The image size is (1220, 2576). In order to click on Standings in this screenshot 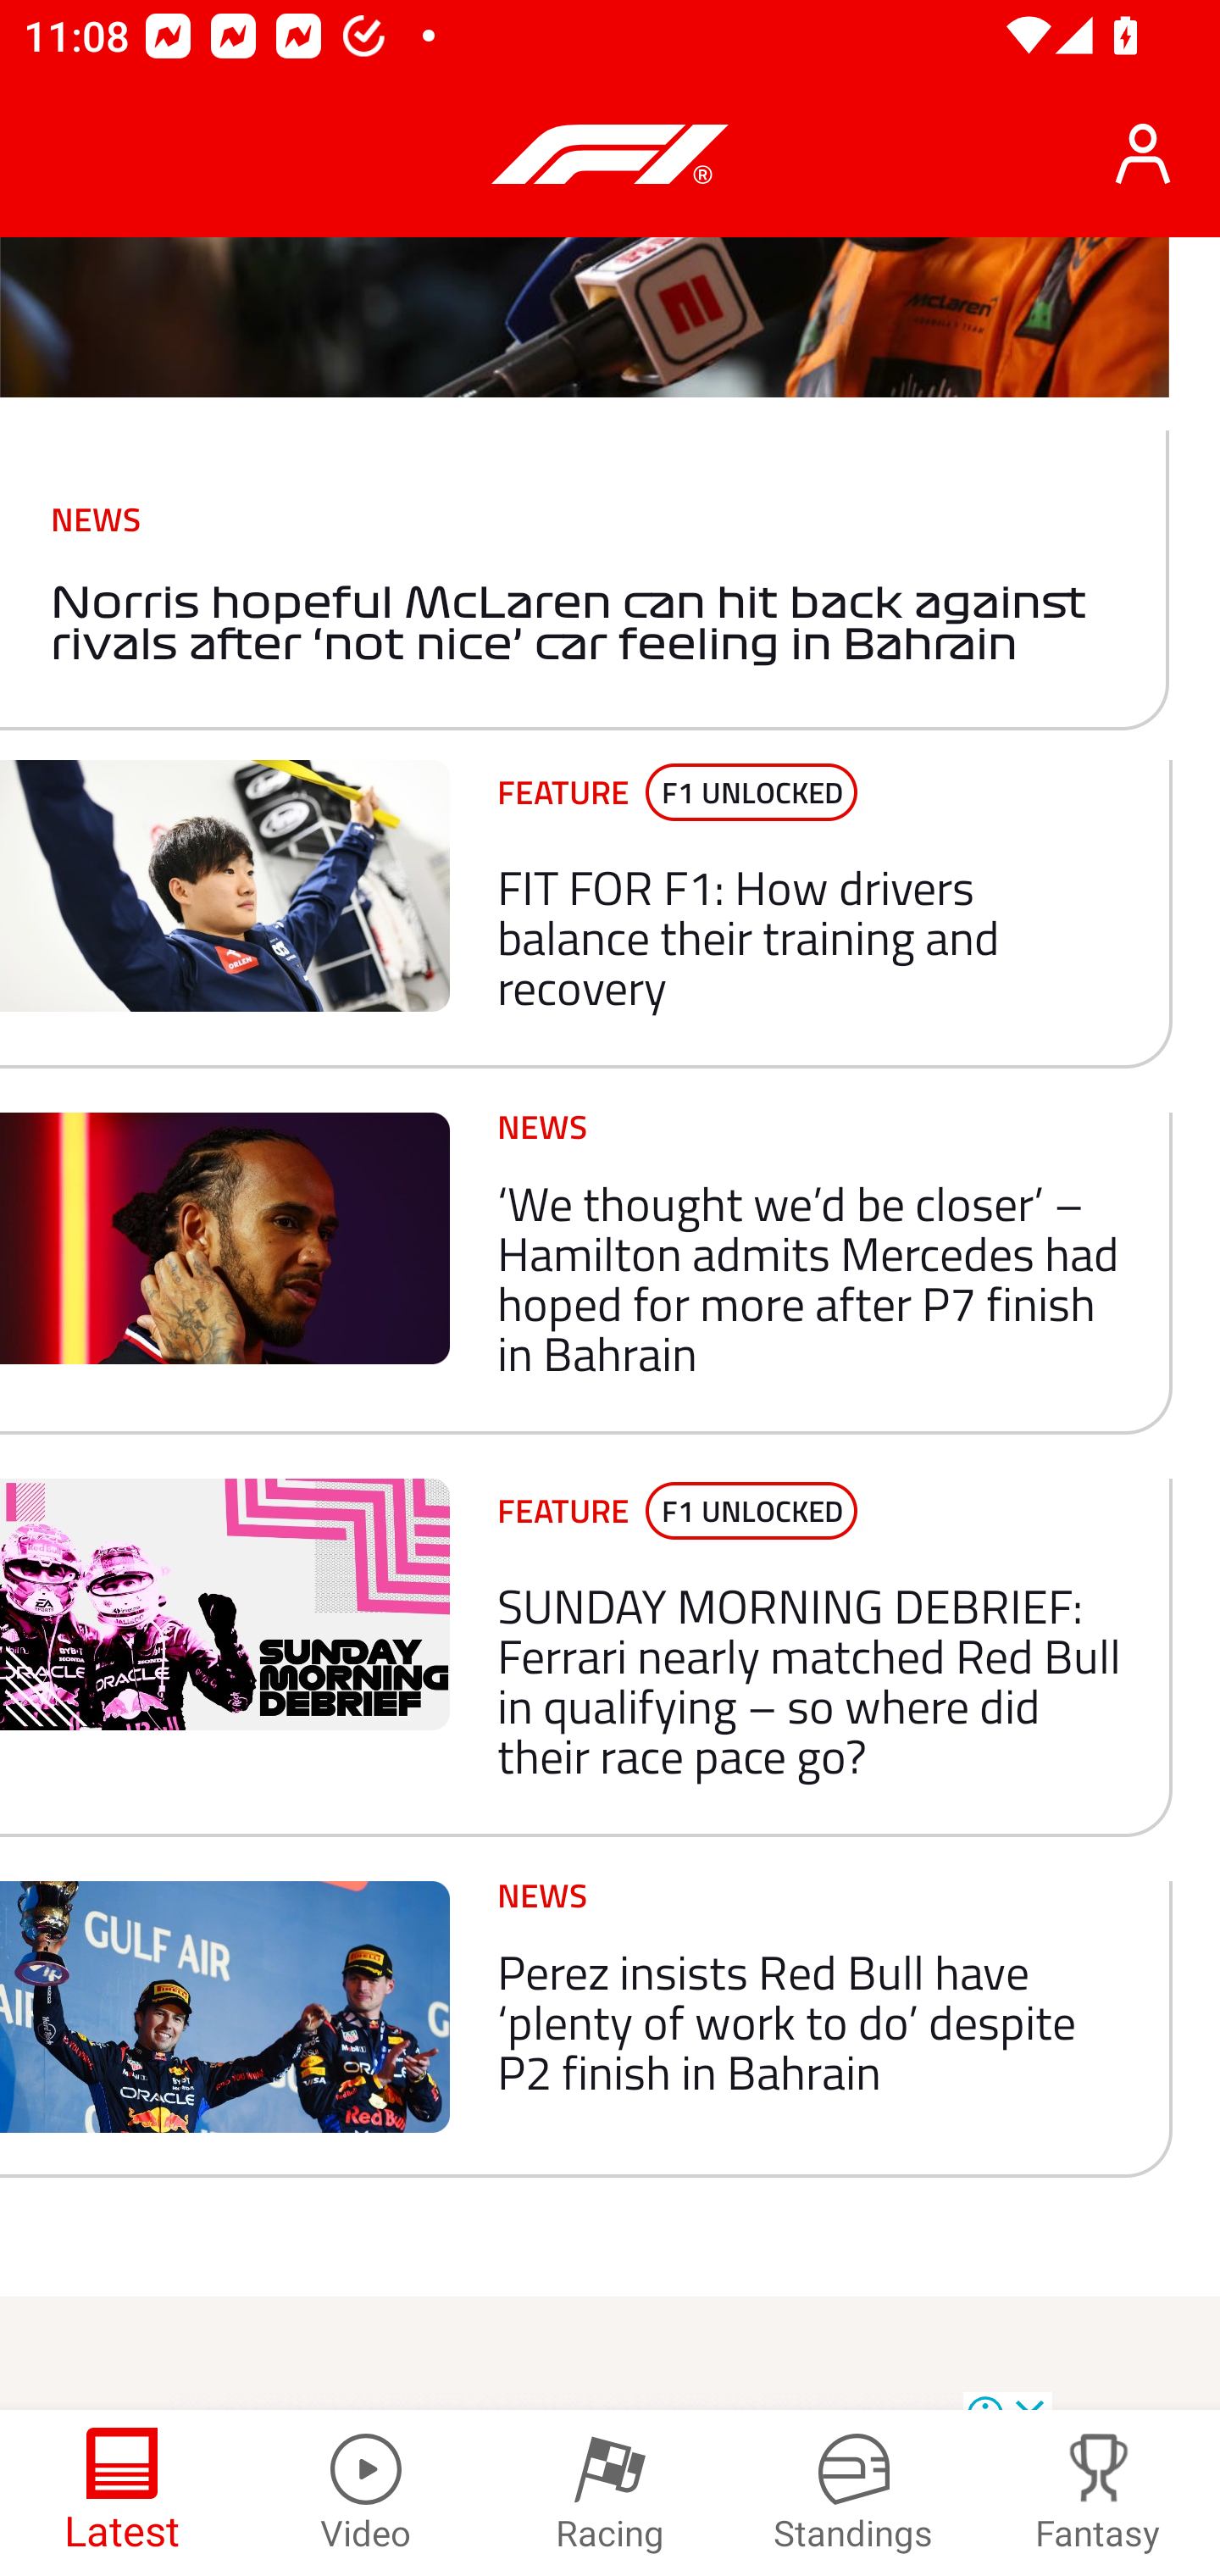, I will do `click(854, 2493)`.